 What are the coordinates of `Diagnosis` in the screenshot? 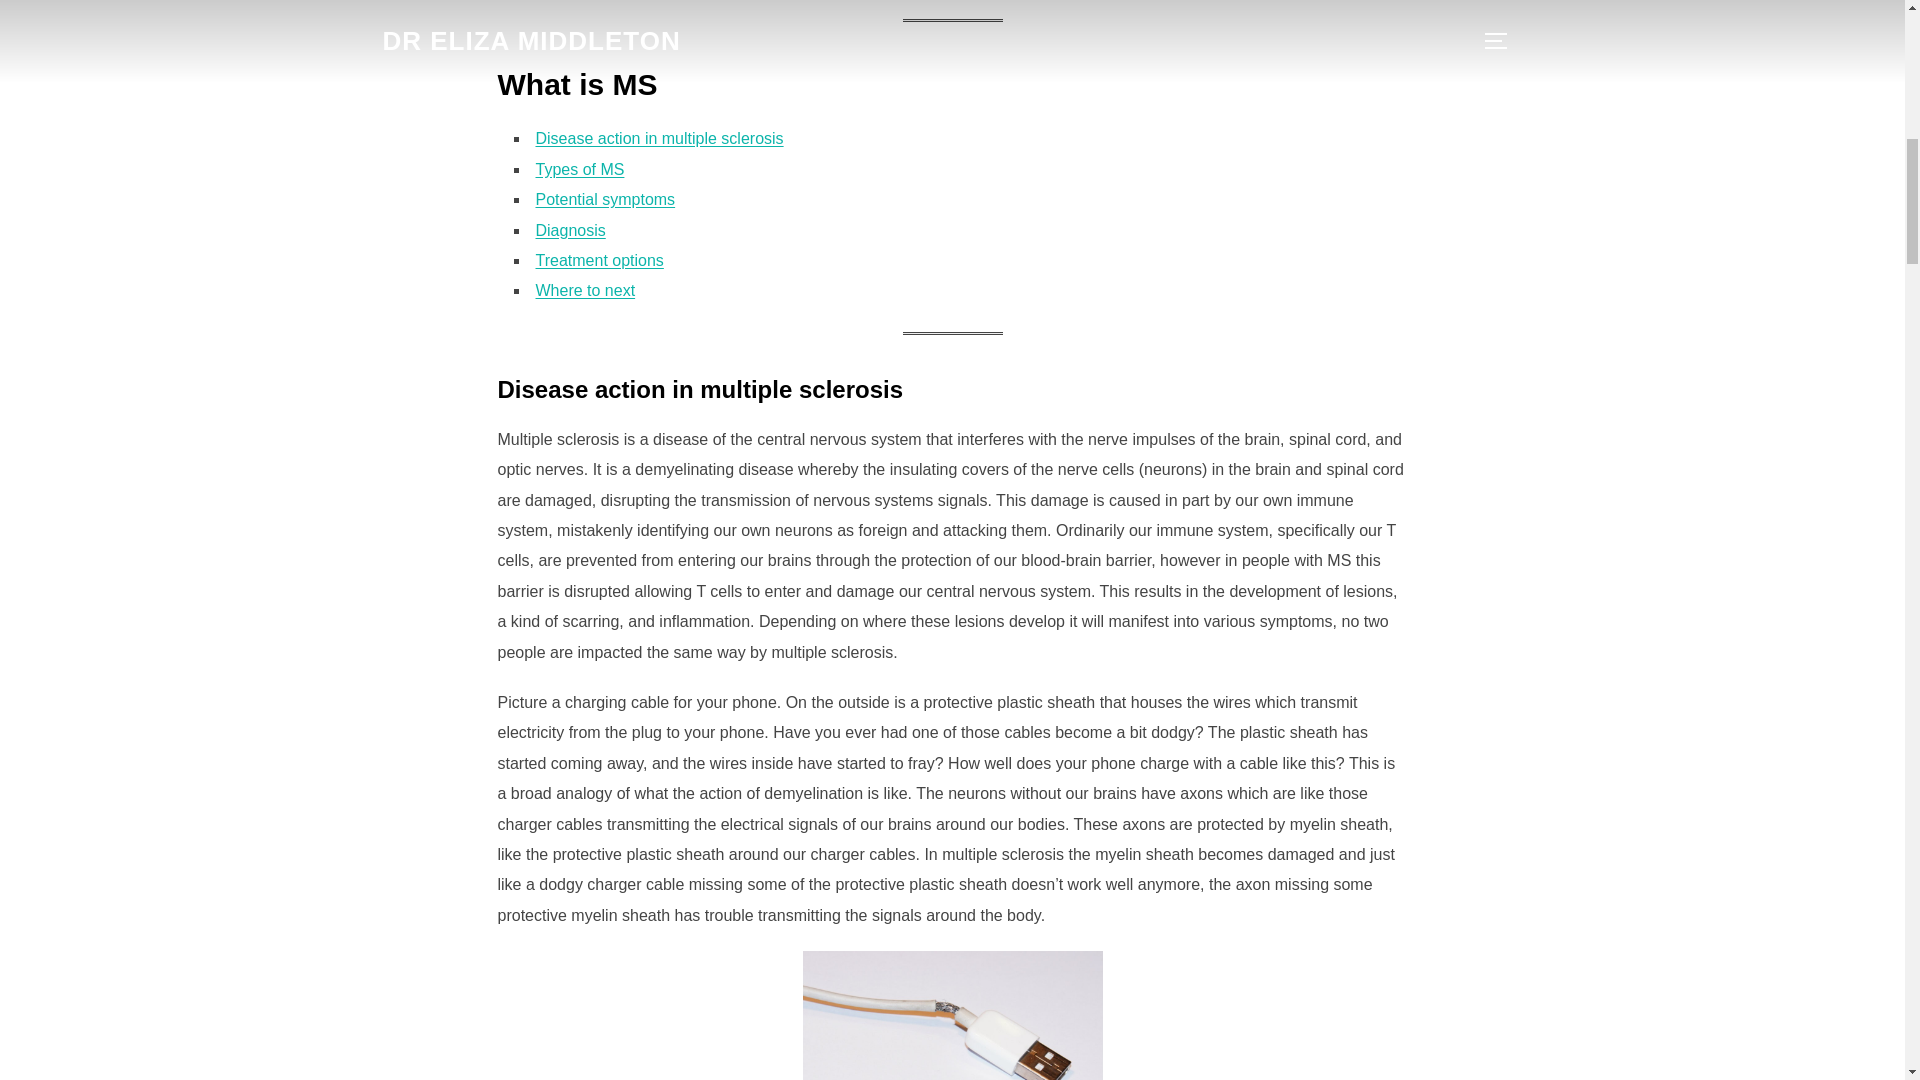 It's located at (570, 230).